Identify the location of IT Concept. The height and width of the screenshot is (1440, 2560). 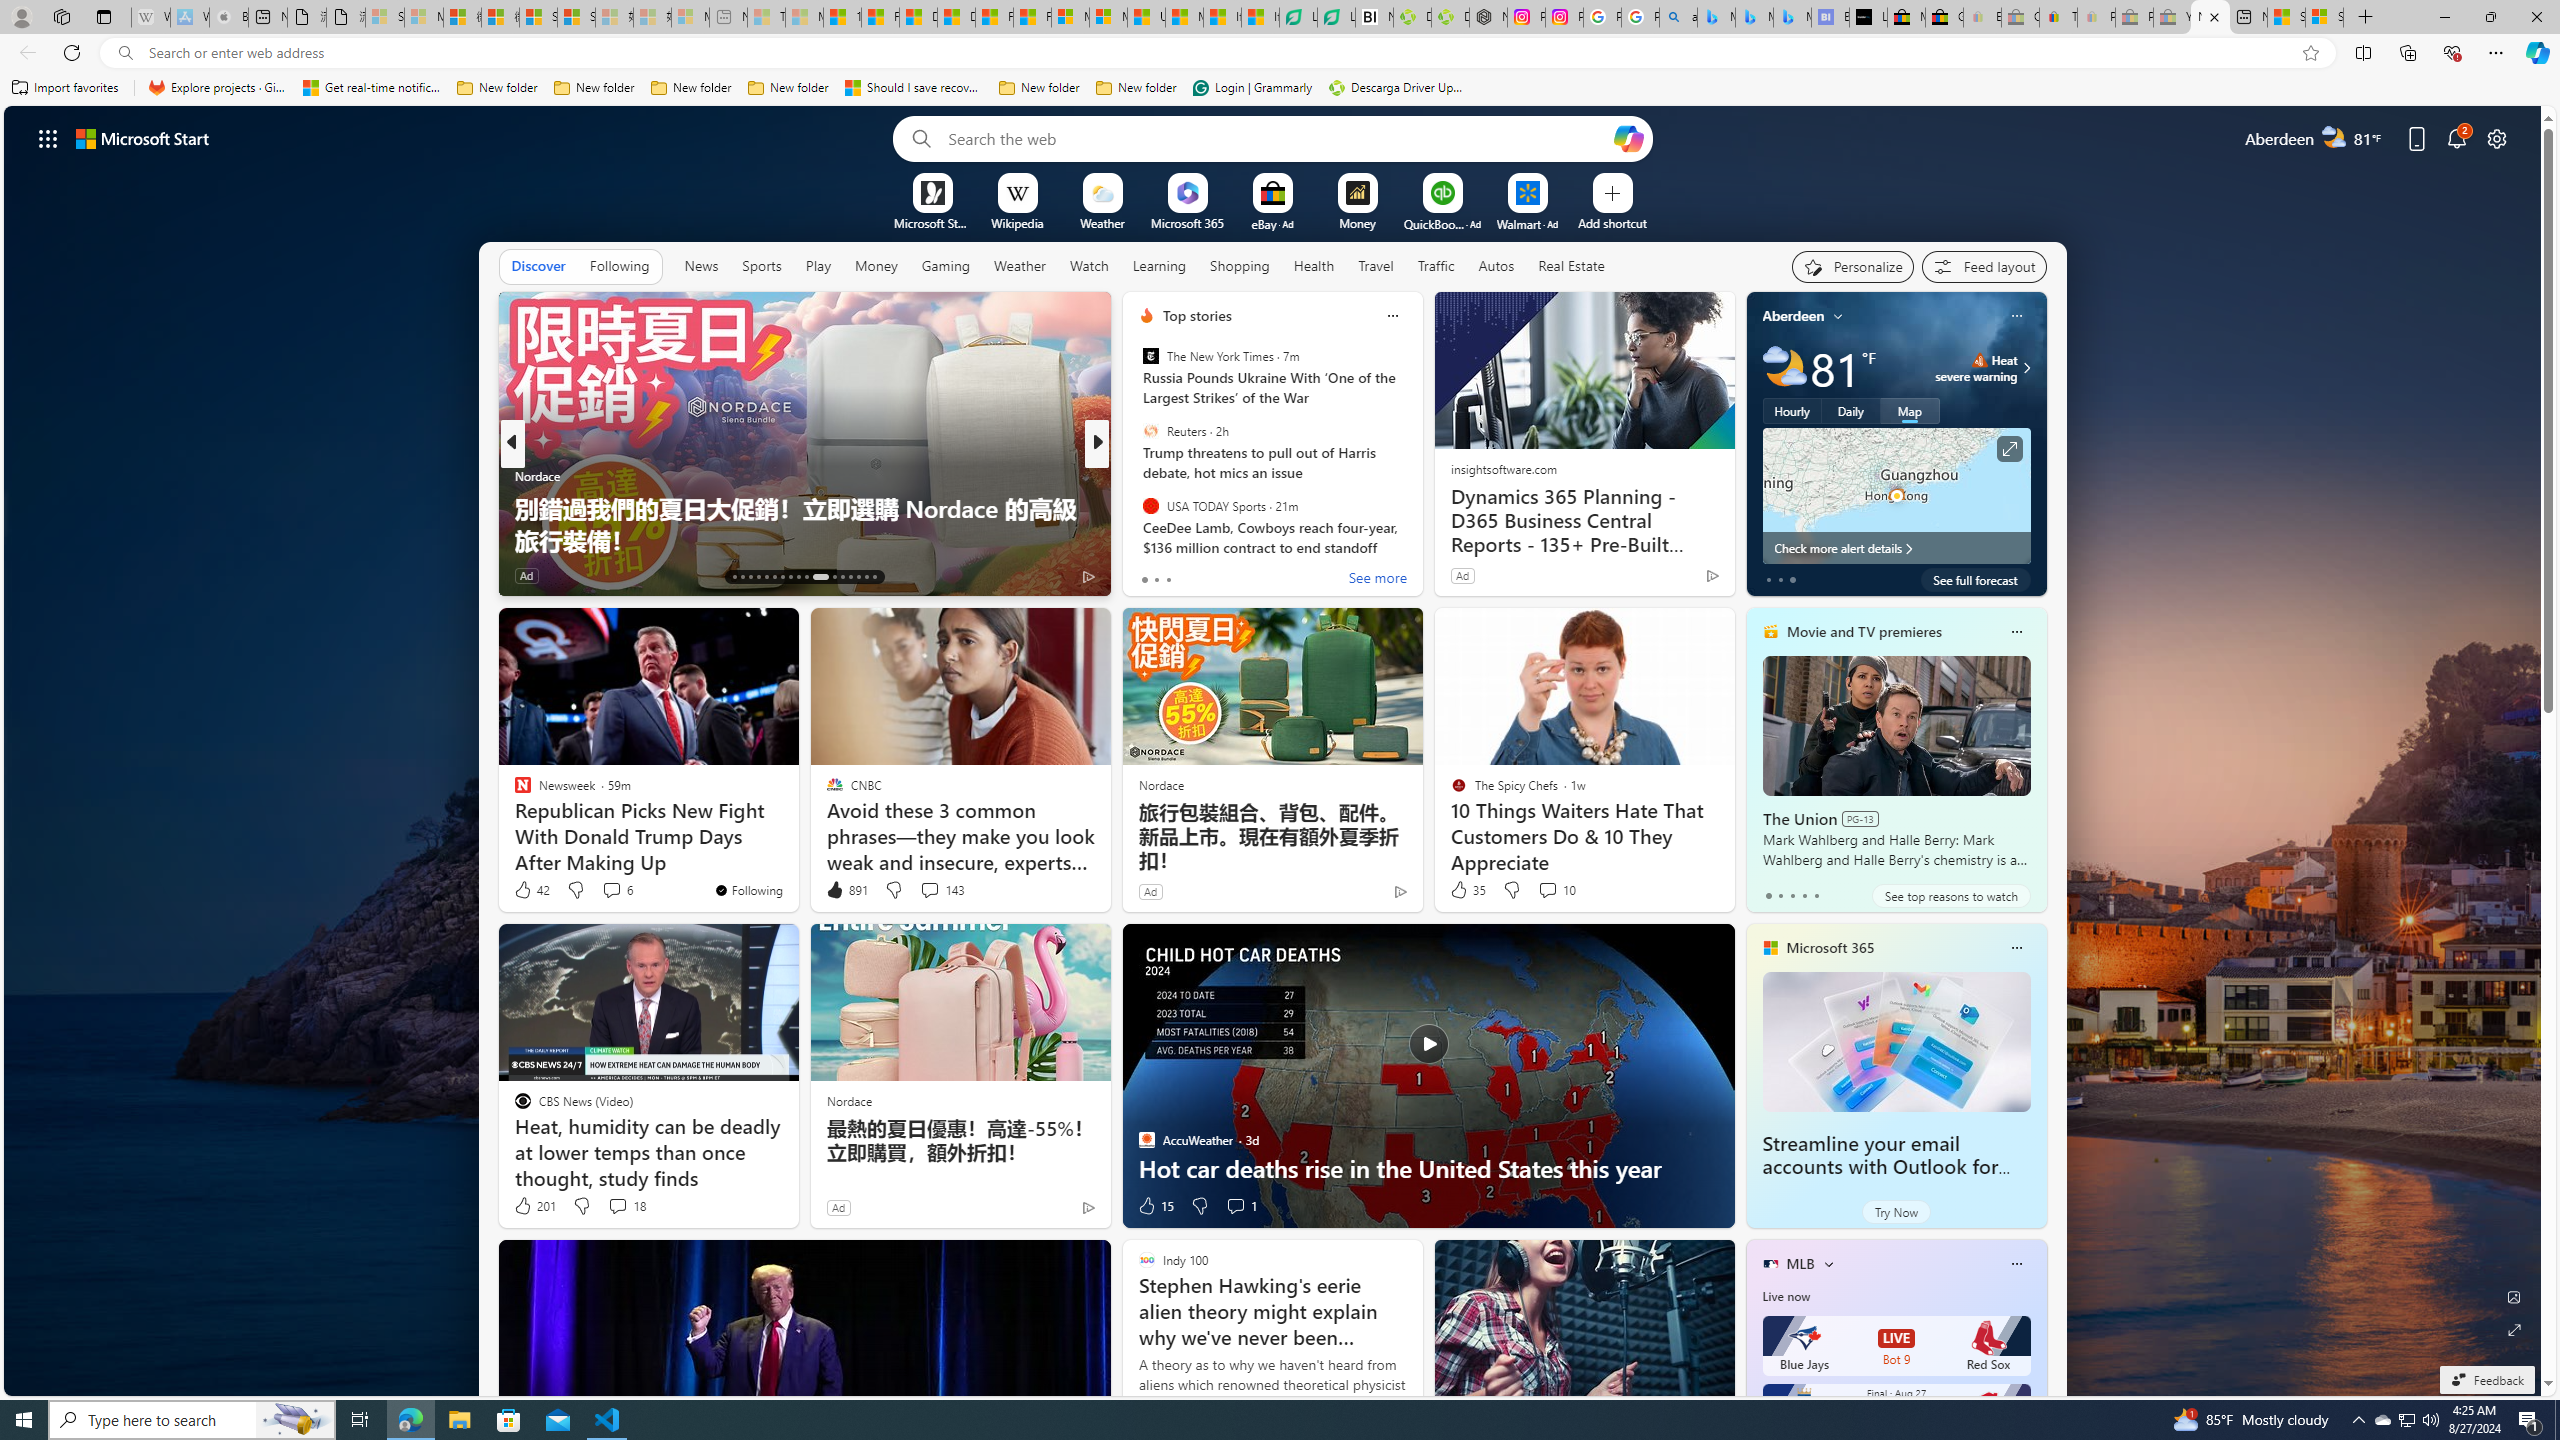
(1158, 507).